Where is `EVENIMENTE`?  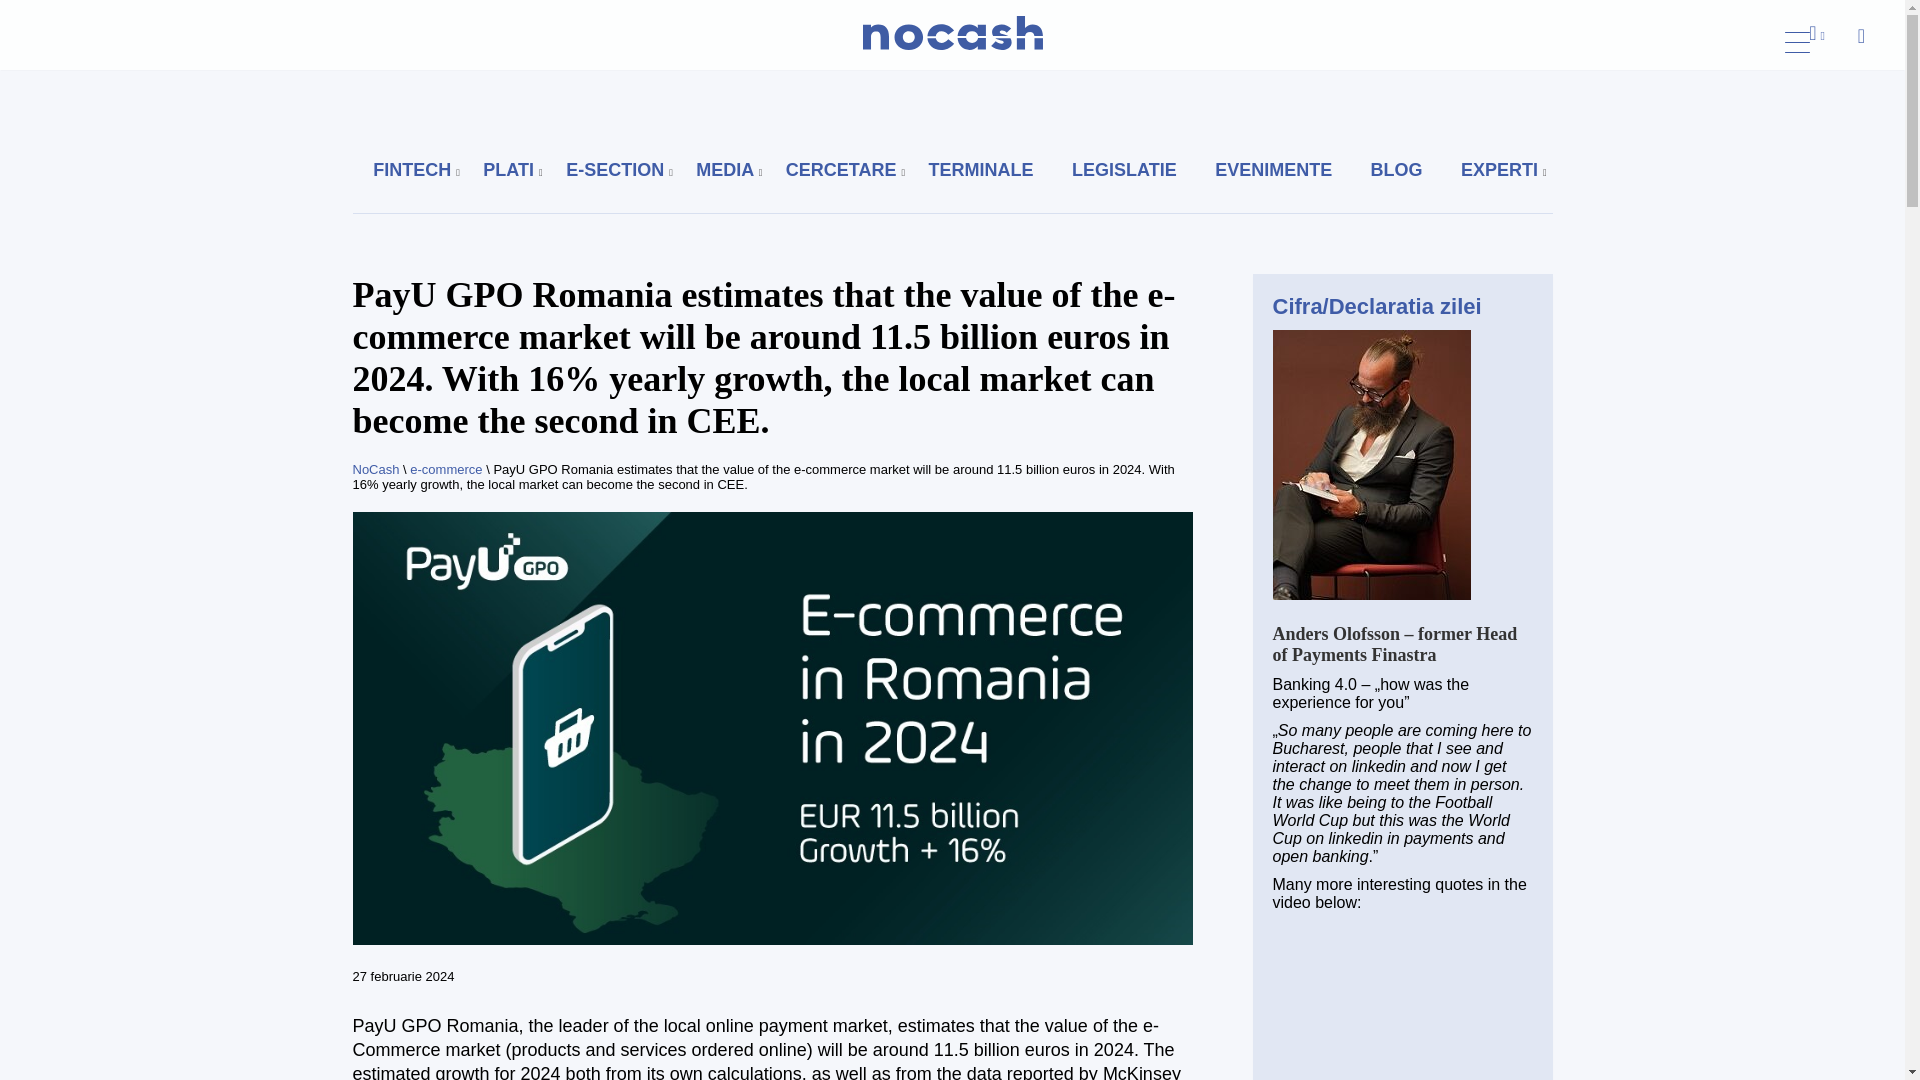
EVENIMENTE is located at coordinates (1274, 170).